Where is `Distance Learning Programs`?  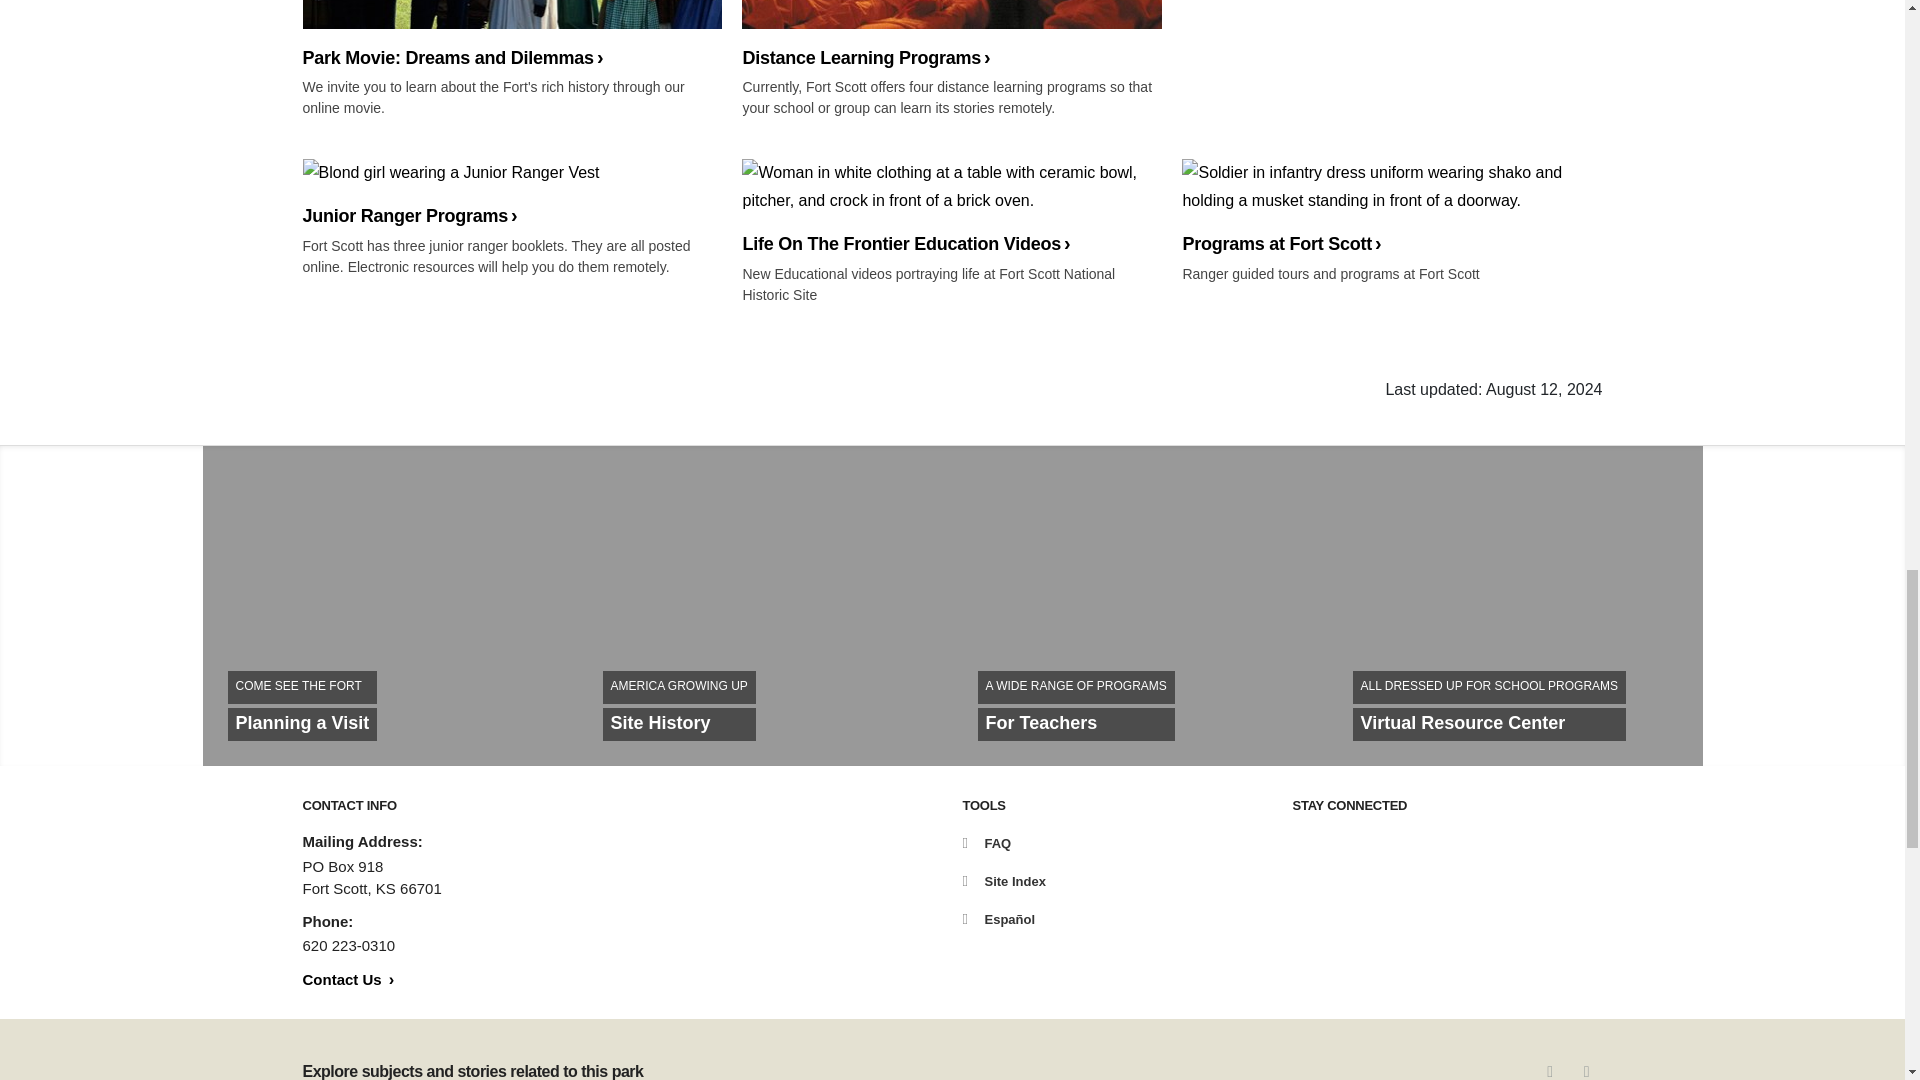 Distance Learning Programs is located at coordinates (511, 192).